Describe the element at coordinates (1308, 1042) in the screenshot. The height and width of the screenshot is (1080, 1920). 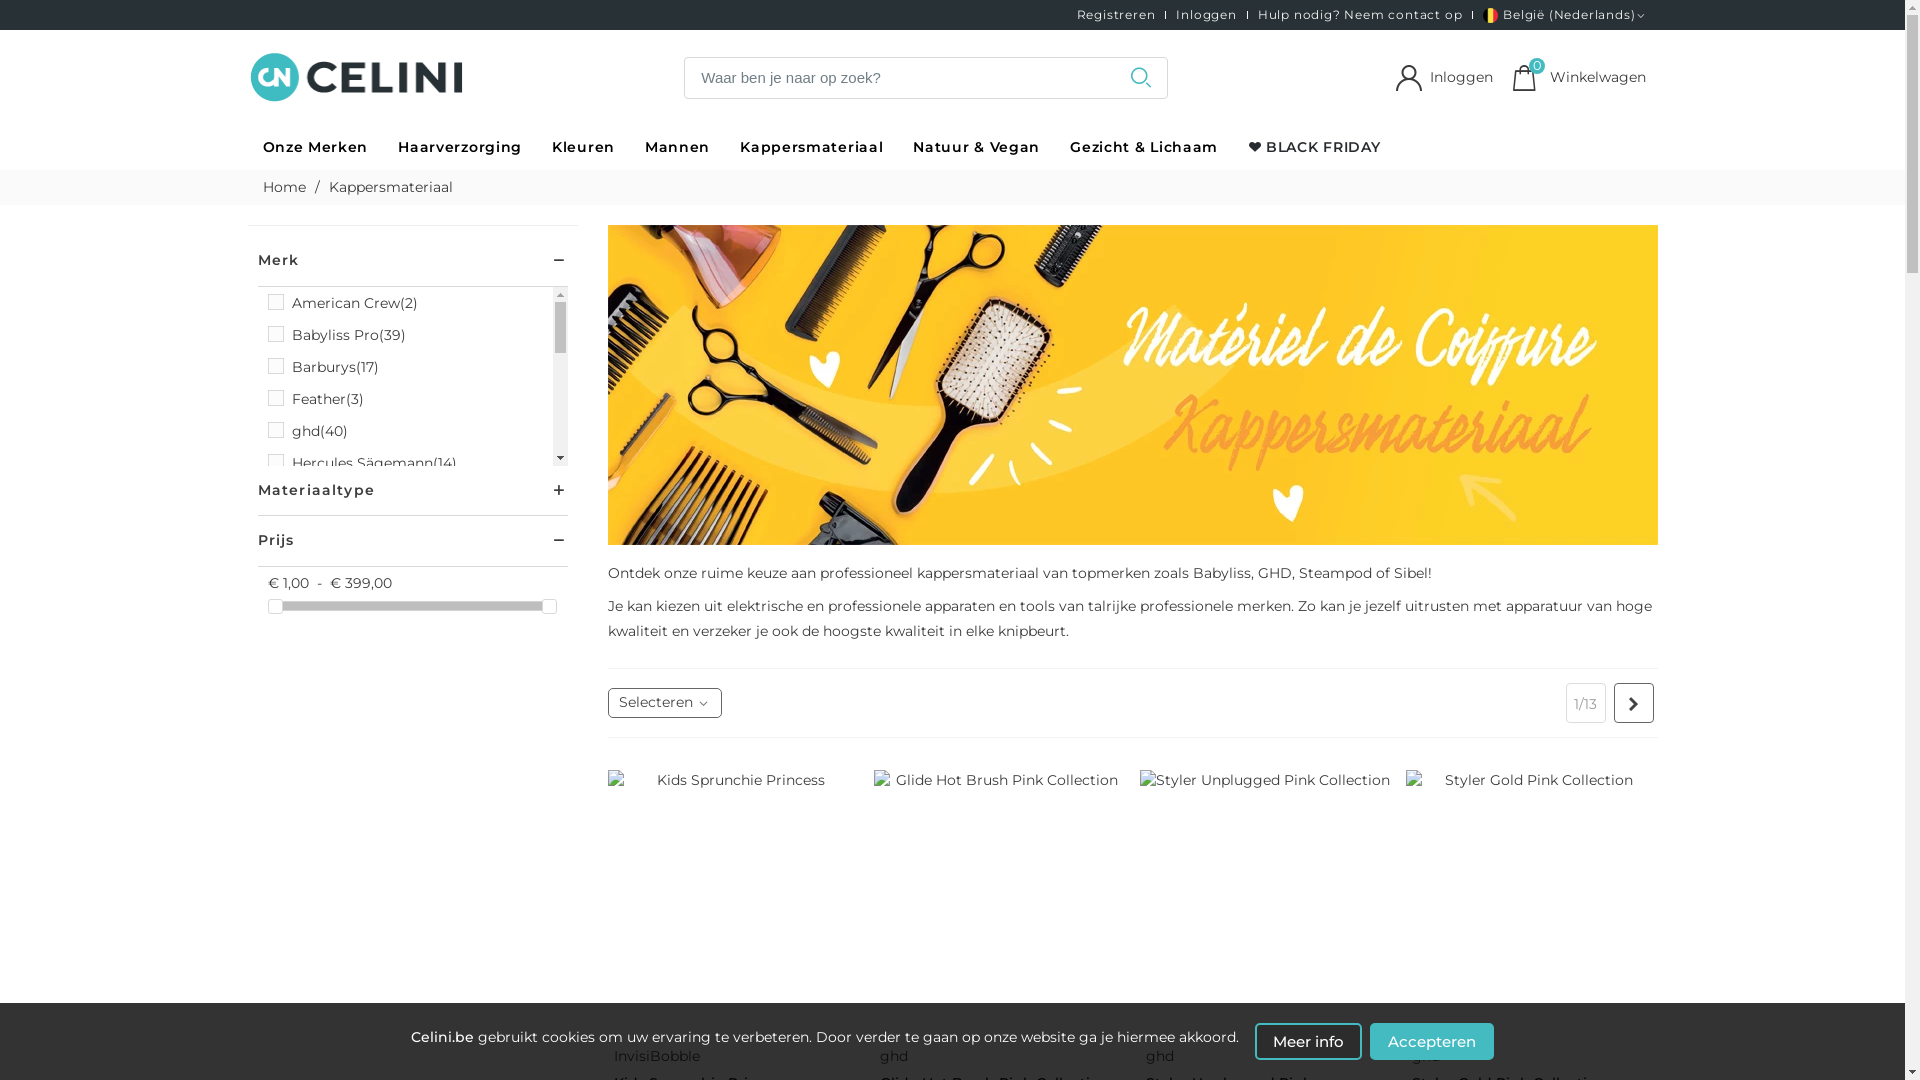
I see `Meer info` at that location.